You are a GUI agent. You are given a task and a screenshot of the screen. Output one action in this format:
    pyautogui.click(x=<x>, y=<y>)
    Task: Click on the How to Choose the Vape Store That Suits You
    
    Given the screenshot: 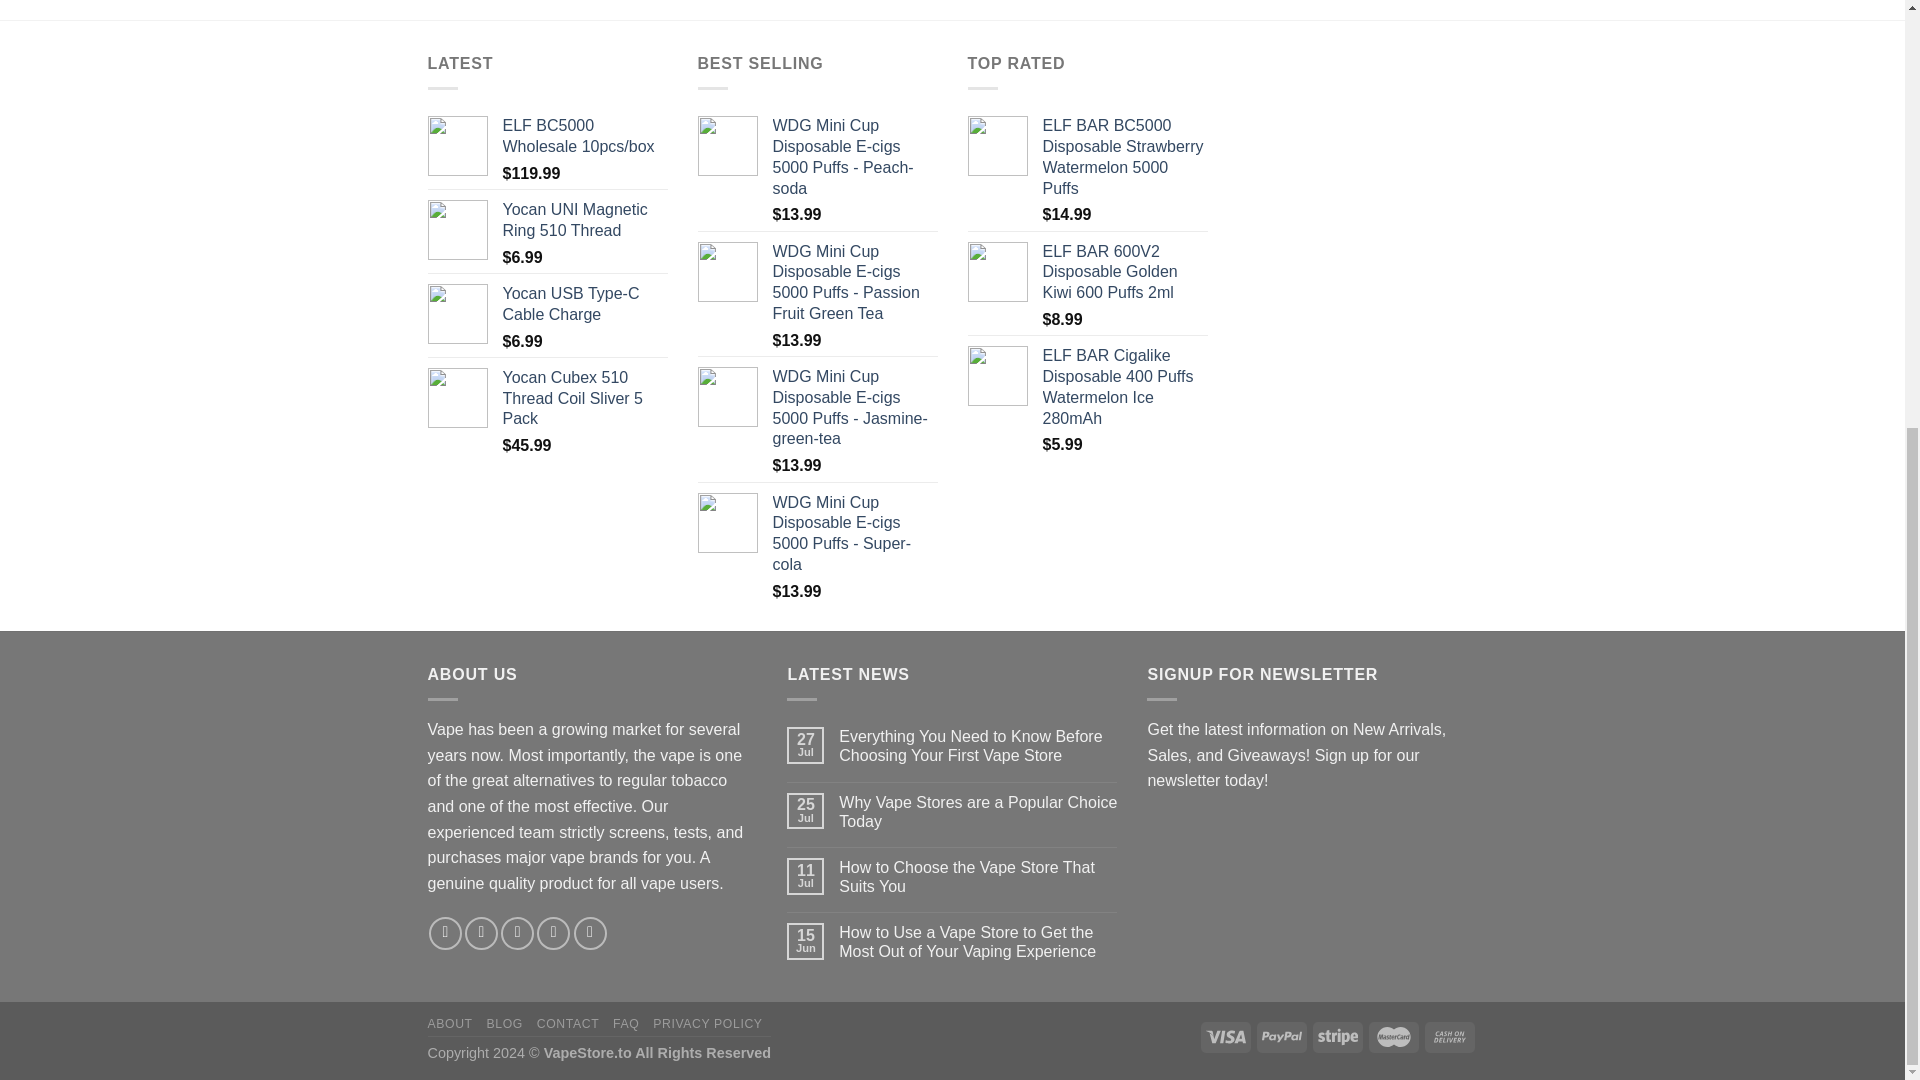 What is the action you would take?
    pyautogui.click(x=978, y=876)
    